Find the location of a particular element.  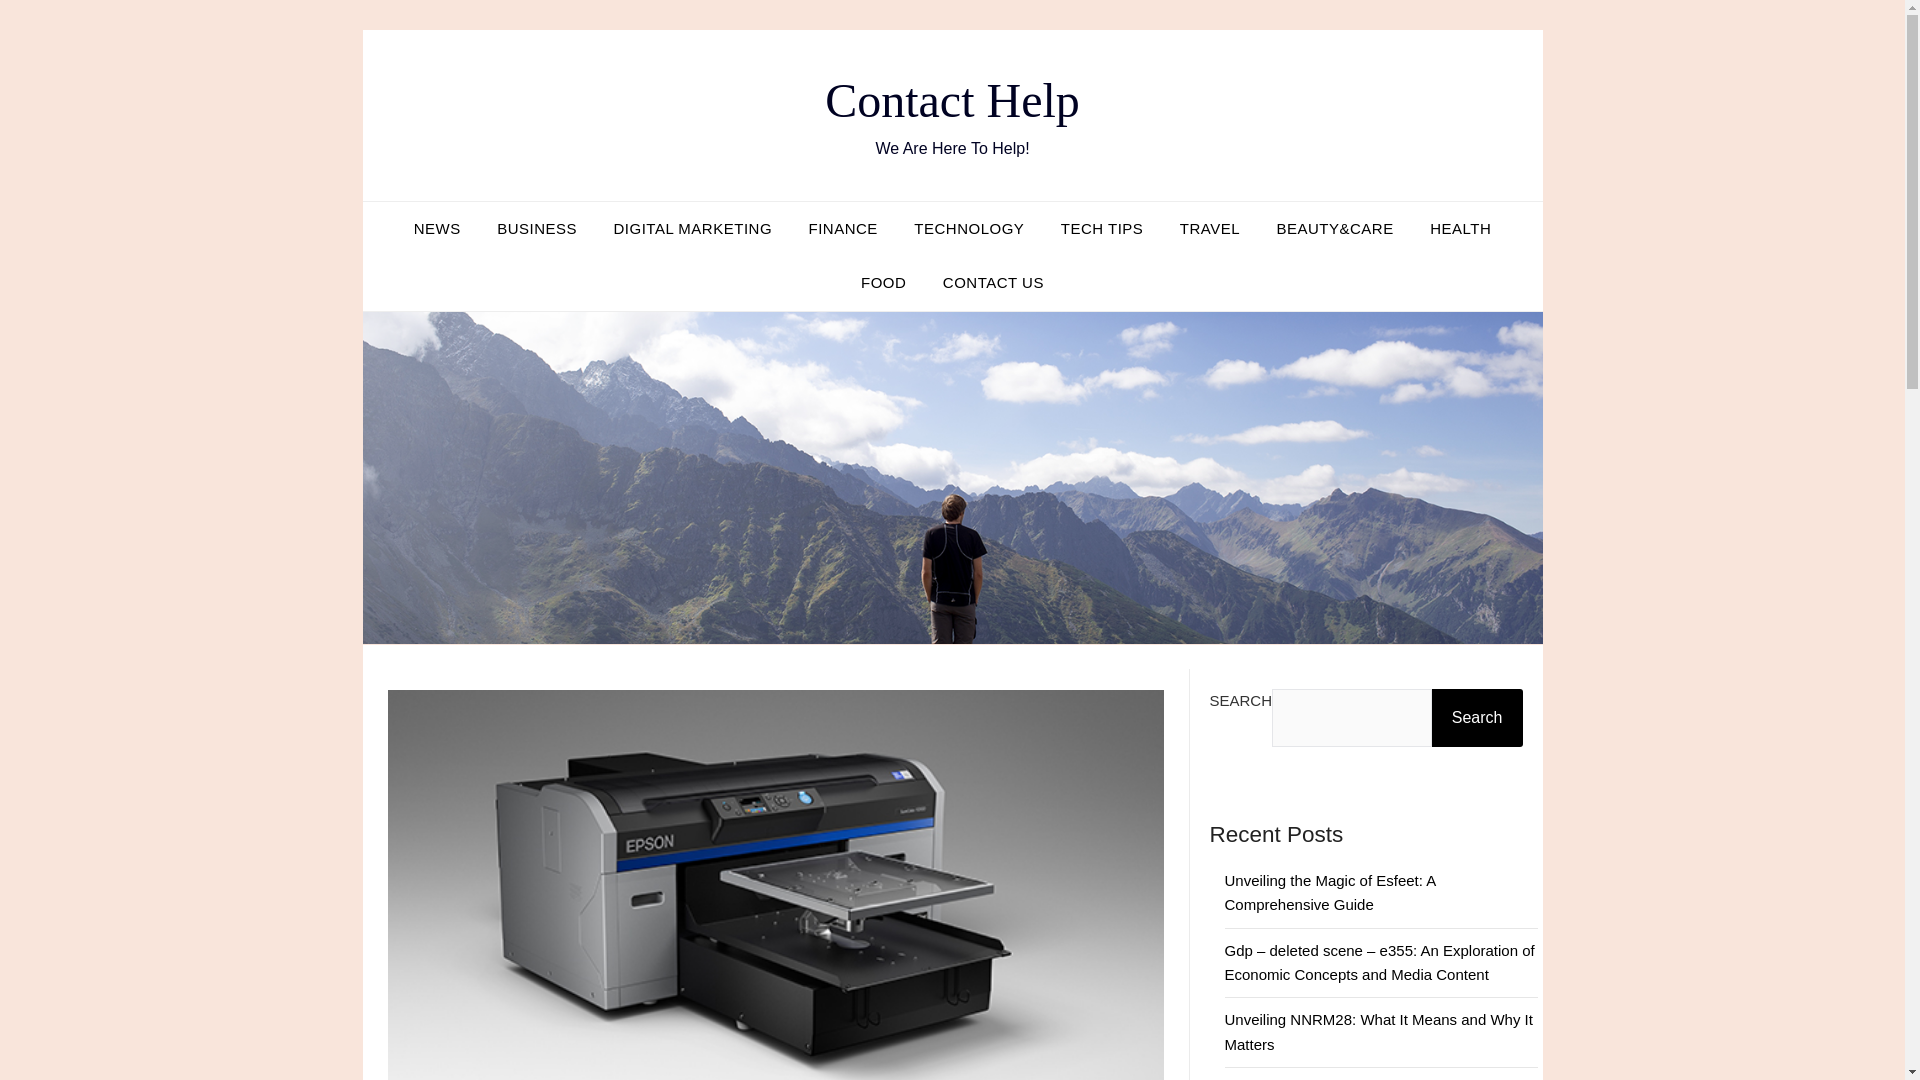

TRAVEL is located at coordinates (1209, 228).